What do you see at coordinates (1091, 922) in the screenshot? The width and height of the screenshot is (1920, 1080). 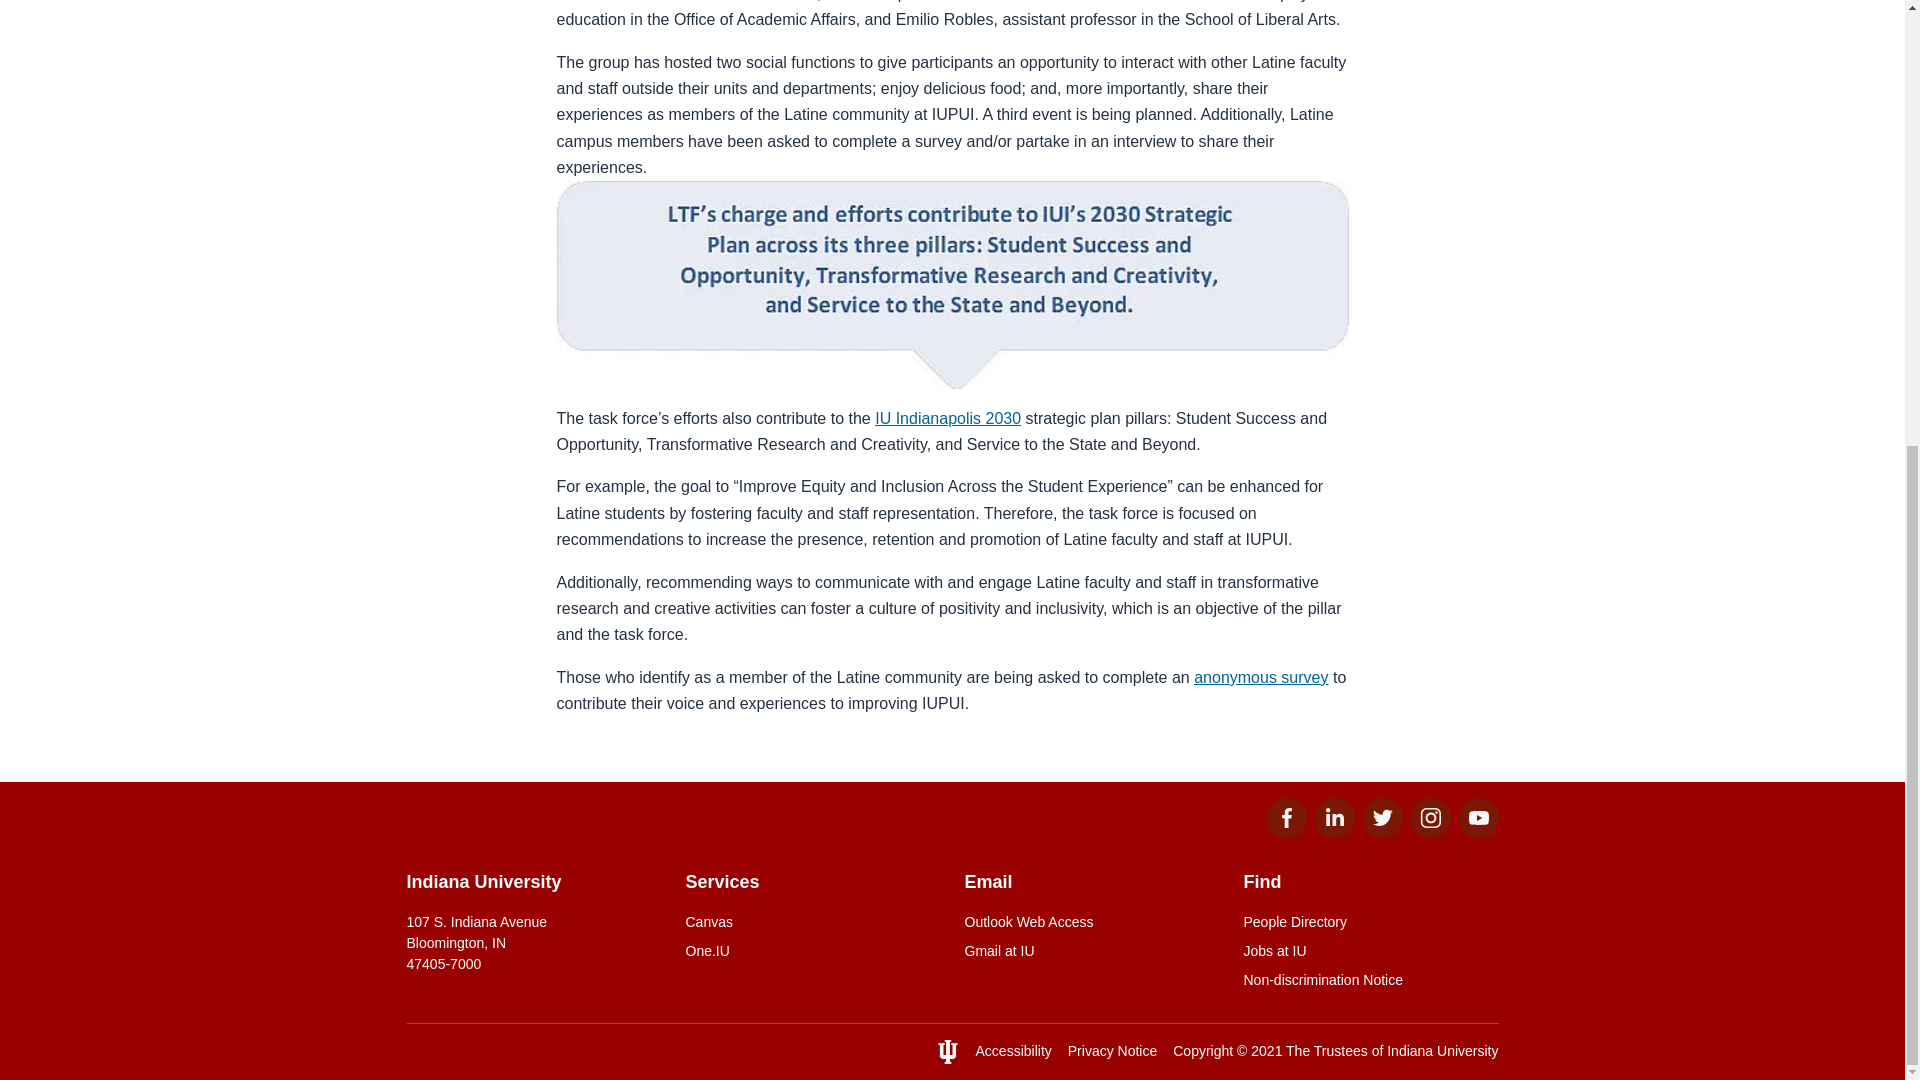 I see `Outlook Web Access` at bounding box center [1091, 922].